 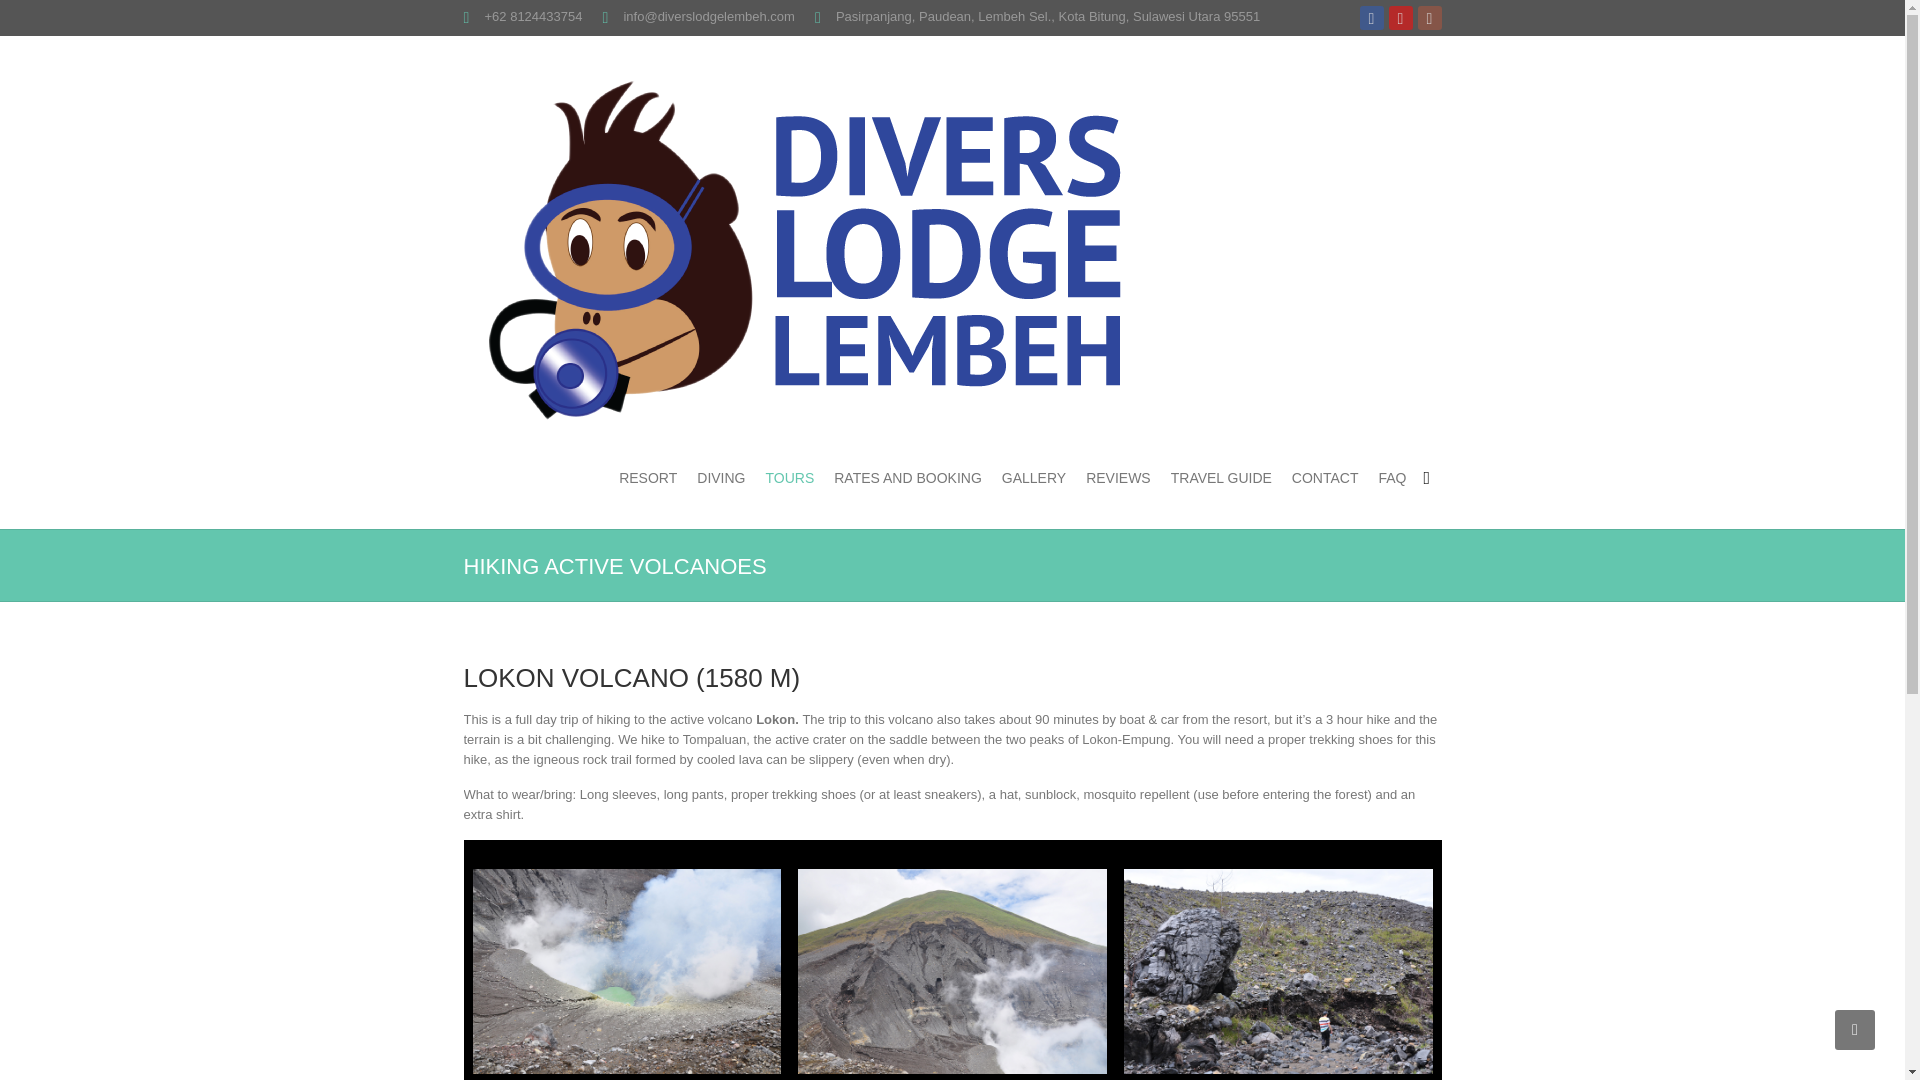 I want to click on Easy booking, prices and payment, so click(x=907, y=478).